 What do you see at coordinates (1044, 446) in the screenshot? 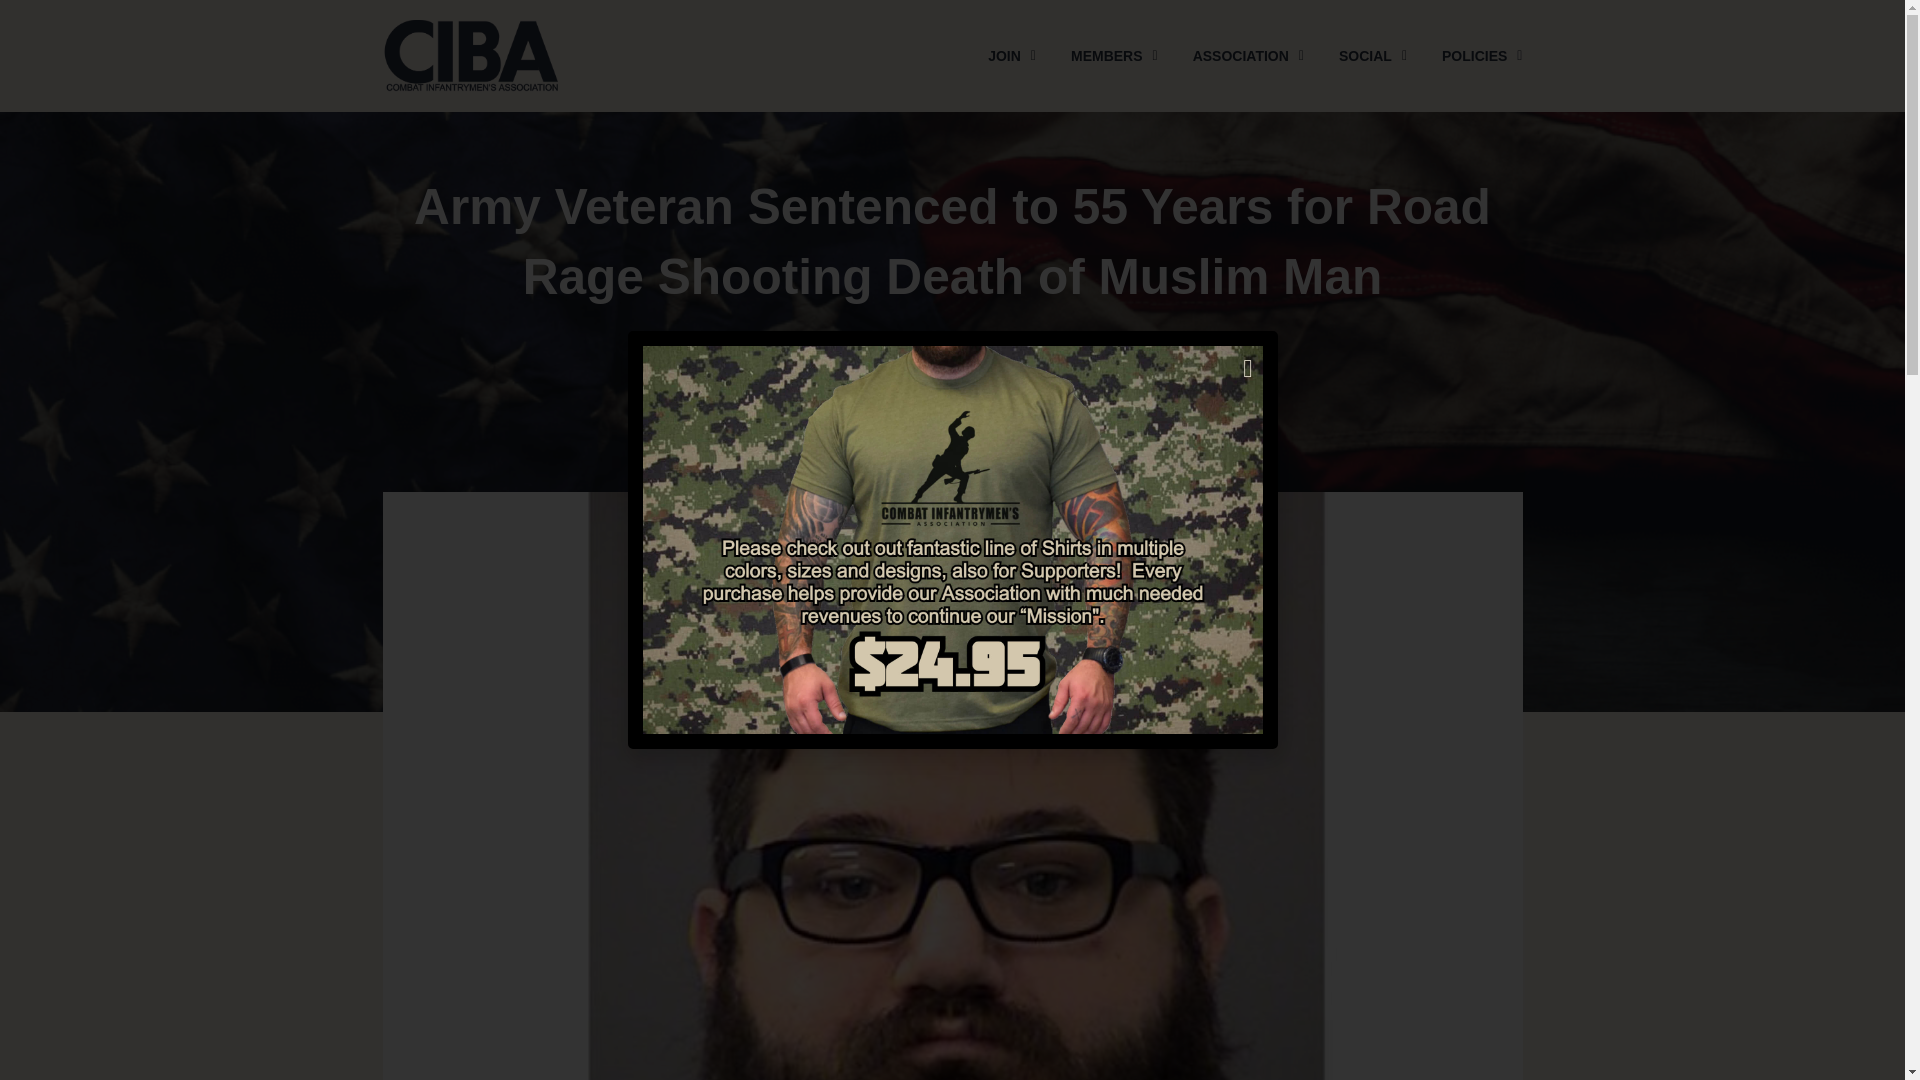
I see `Combat Infantrymen's Association On Youtube` at bounding box center [1044, 446].